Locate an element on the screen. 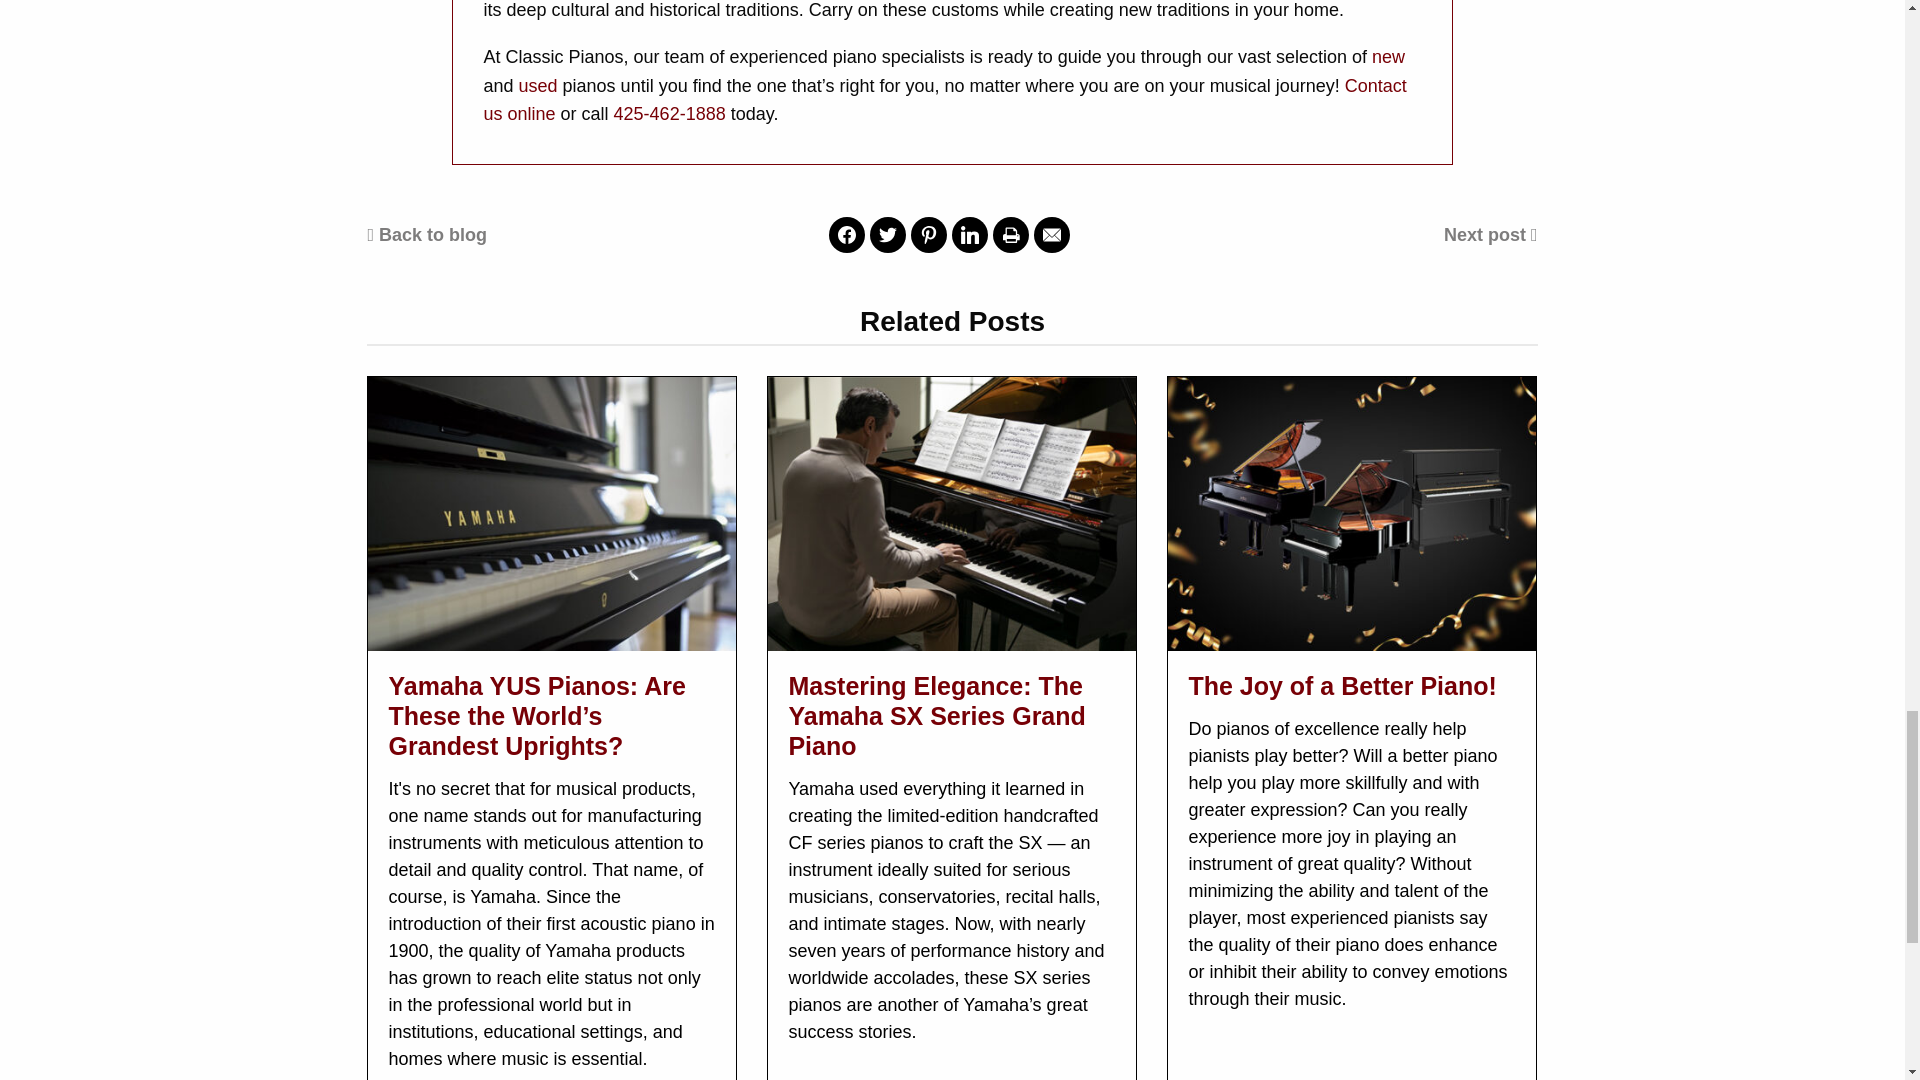 Image resolution: width=1920 pixels, height=1080 pixels. Mastering Elegance: The Yamaha SX Series Grand Piano is located at coordinates (936, 716).